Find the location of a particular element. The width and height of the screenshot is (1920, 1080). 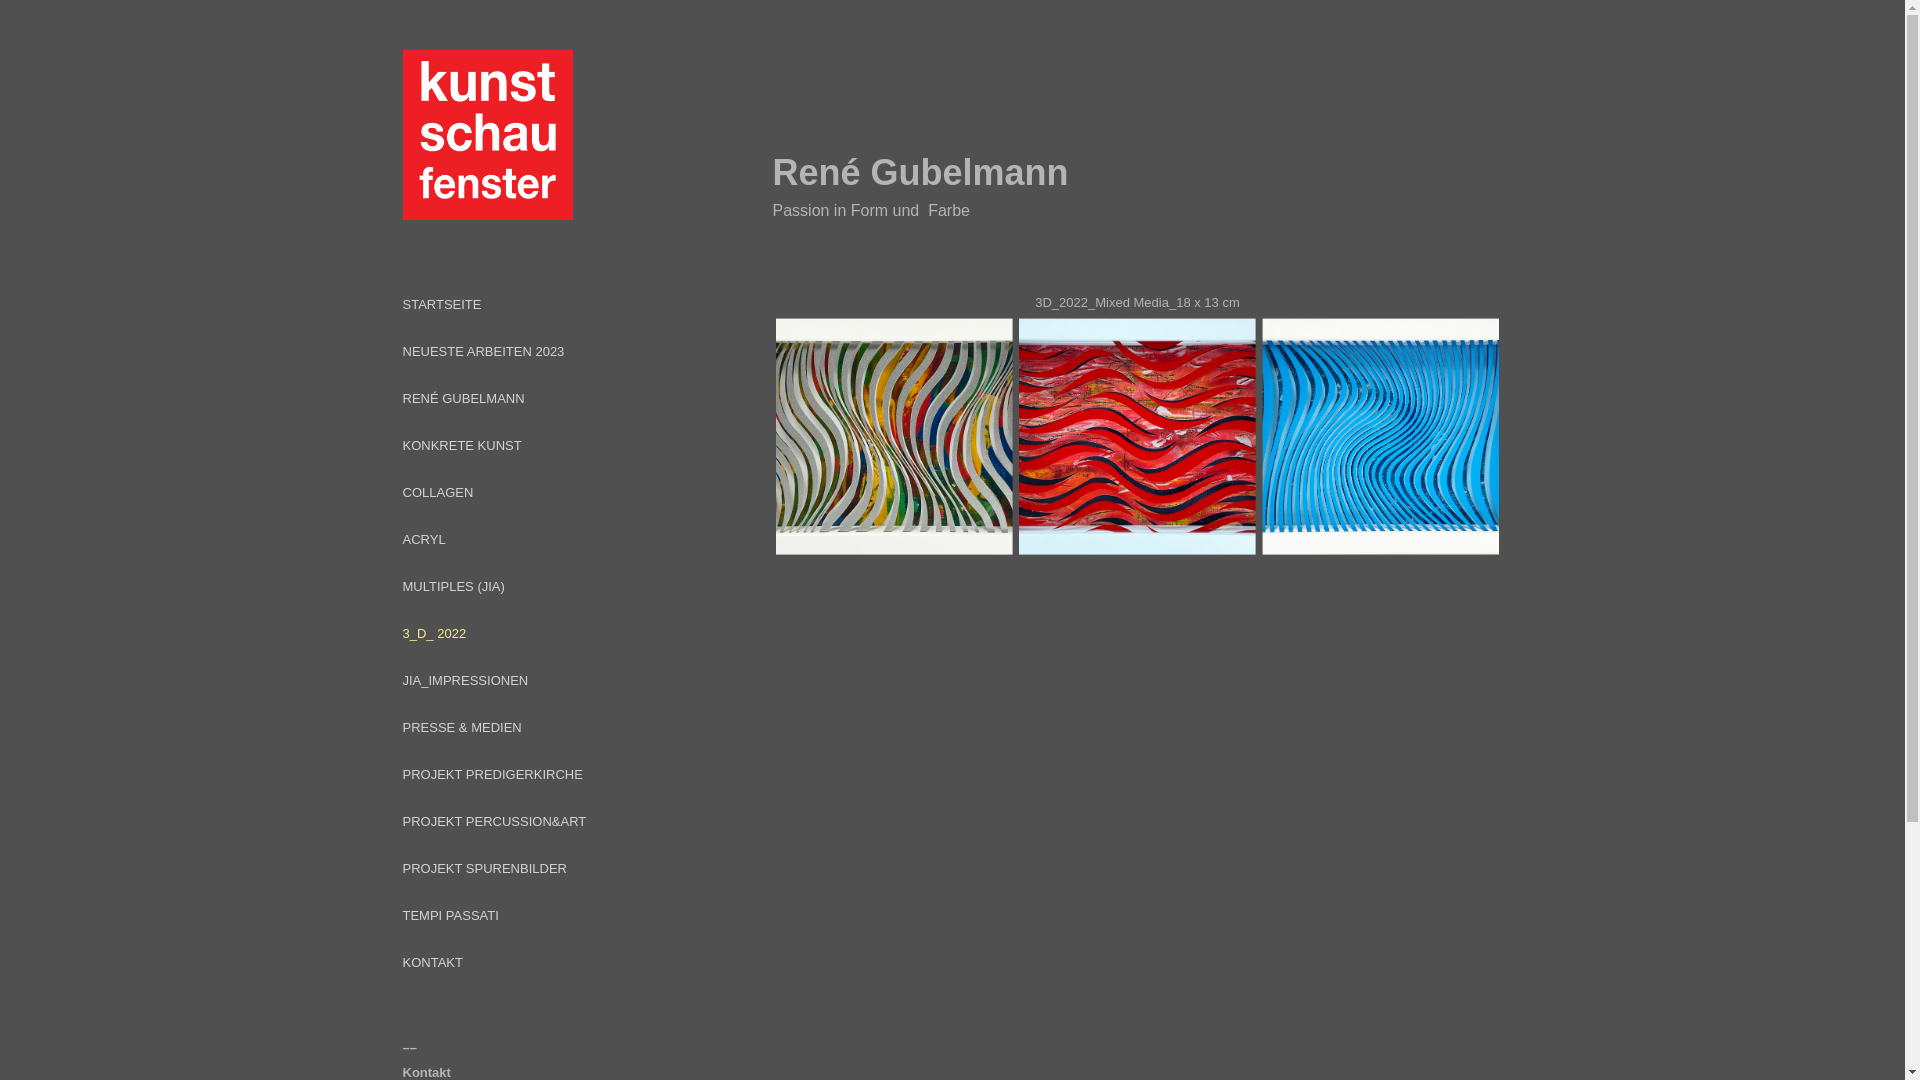

TEMPI PASSATI is located at coordinates (450, 916).